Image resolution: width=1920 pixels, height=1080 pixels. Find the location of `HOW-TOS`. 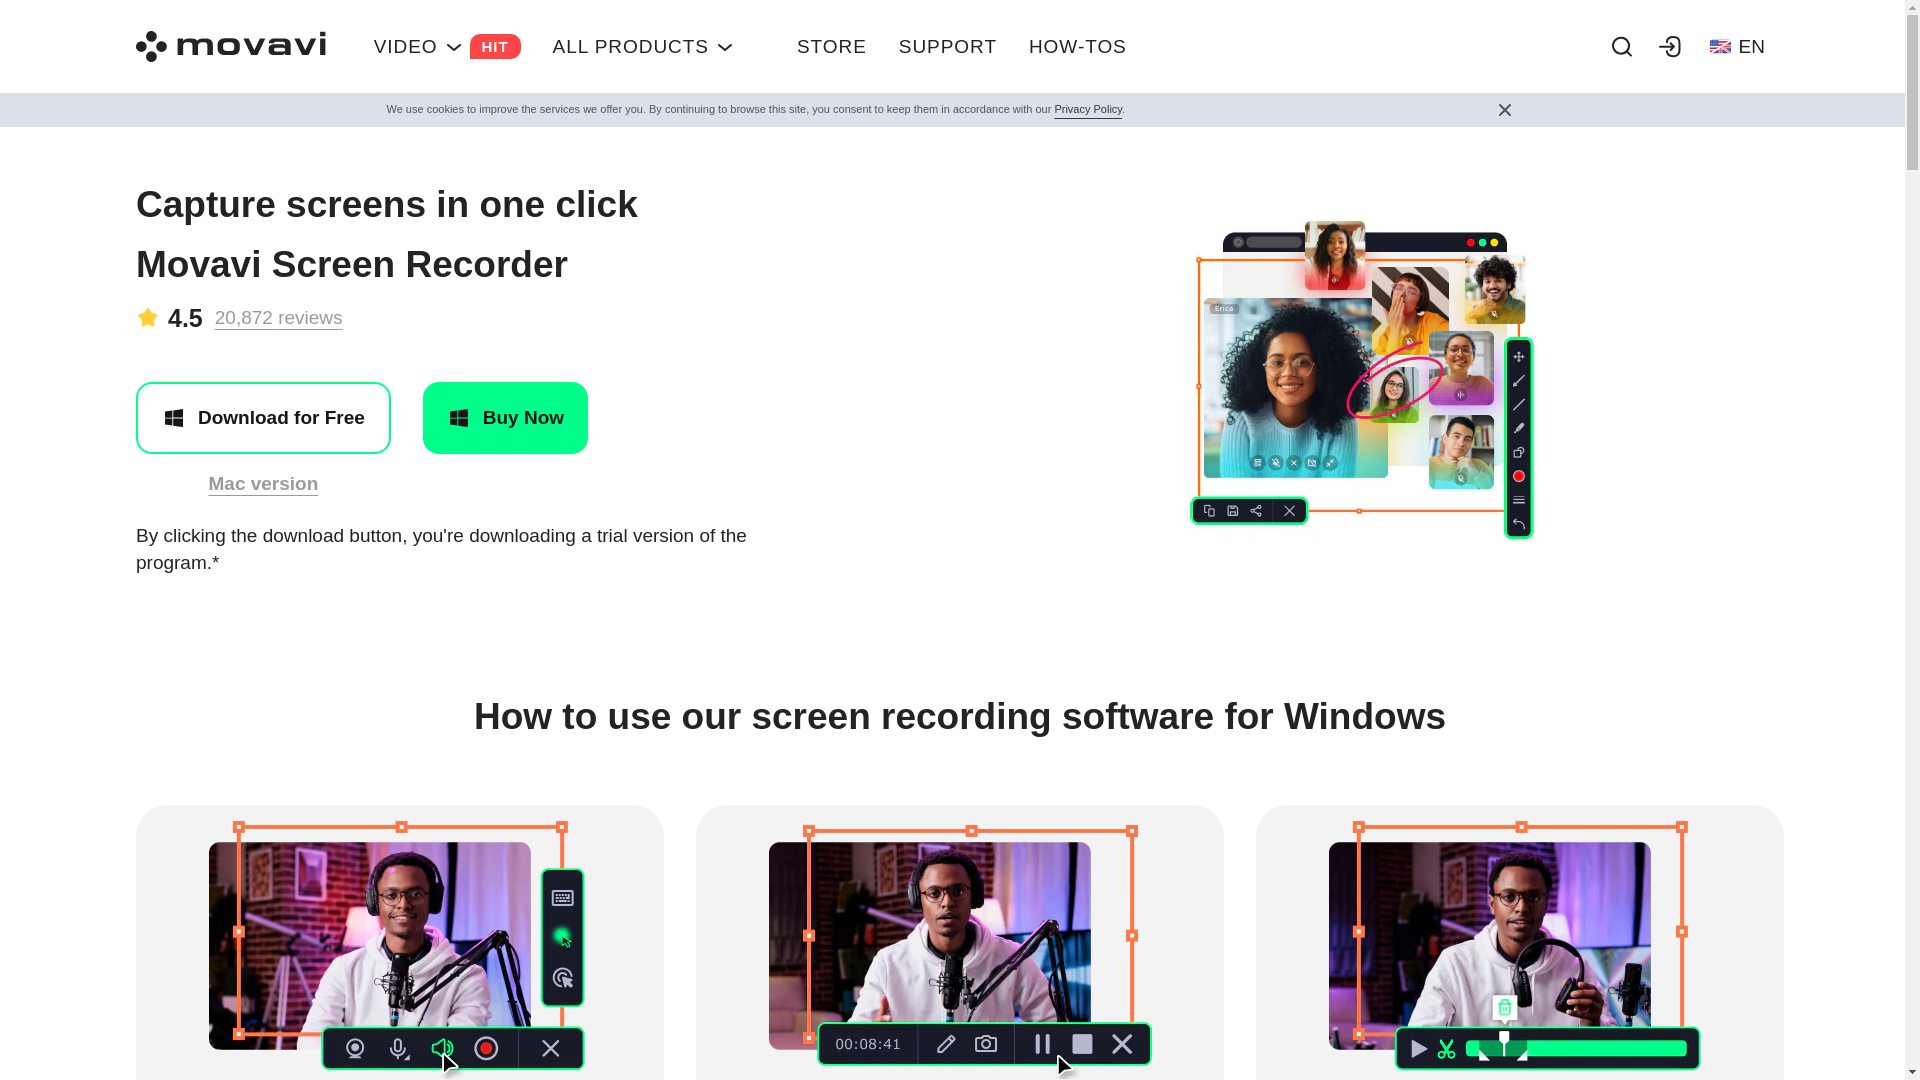

HOW-TOS is located at coordinates (1078, 46).